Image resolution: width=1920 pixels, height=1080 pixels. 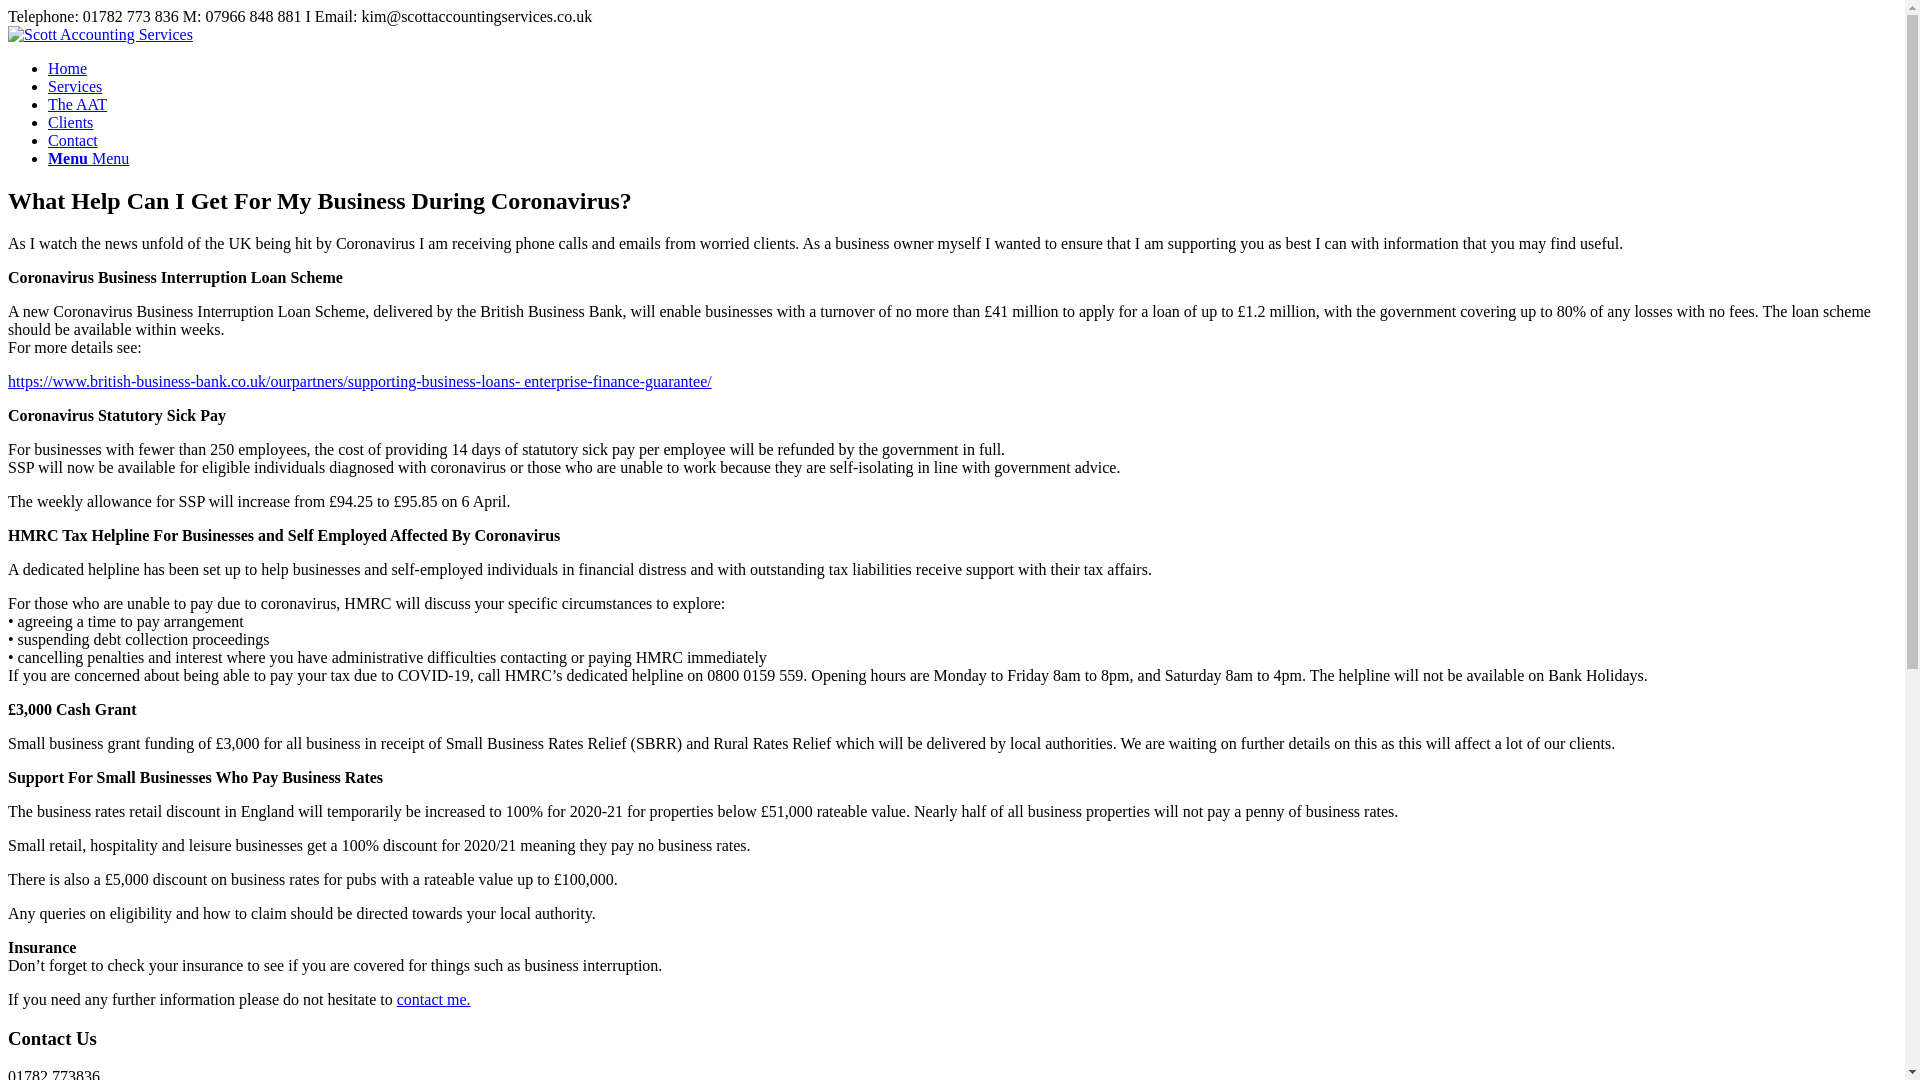 I want to click on Menu Menu, so click(x=88, y=158).